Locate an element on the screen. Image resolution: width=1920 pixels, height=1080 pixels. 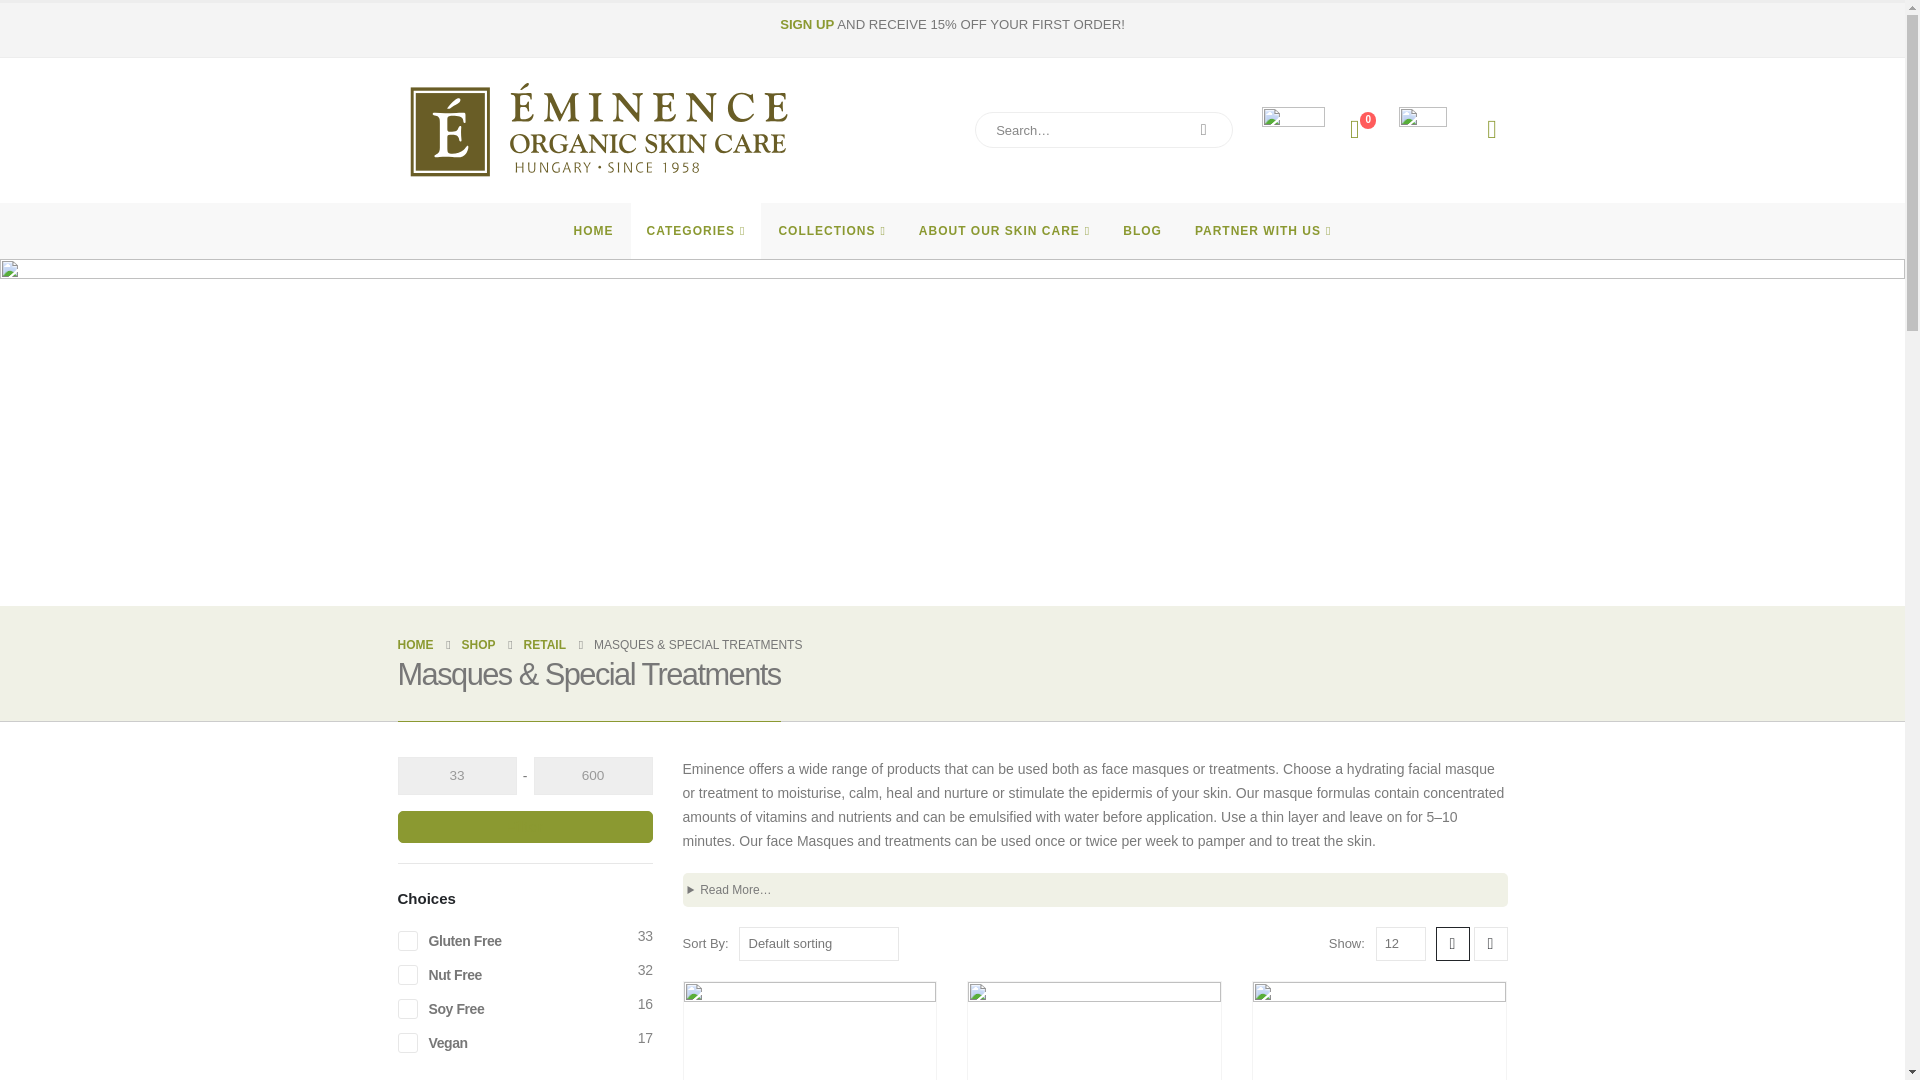
Go to Home Page is located at coordinates (415, 644).